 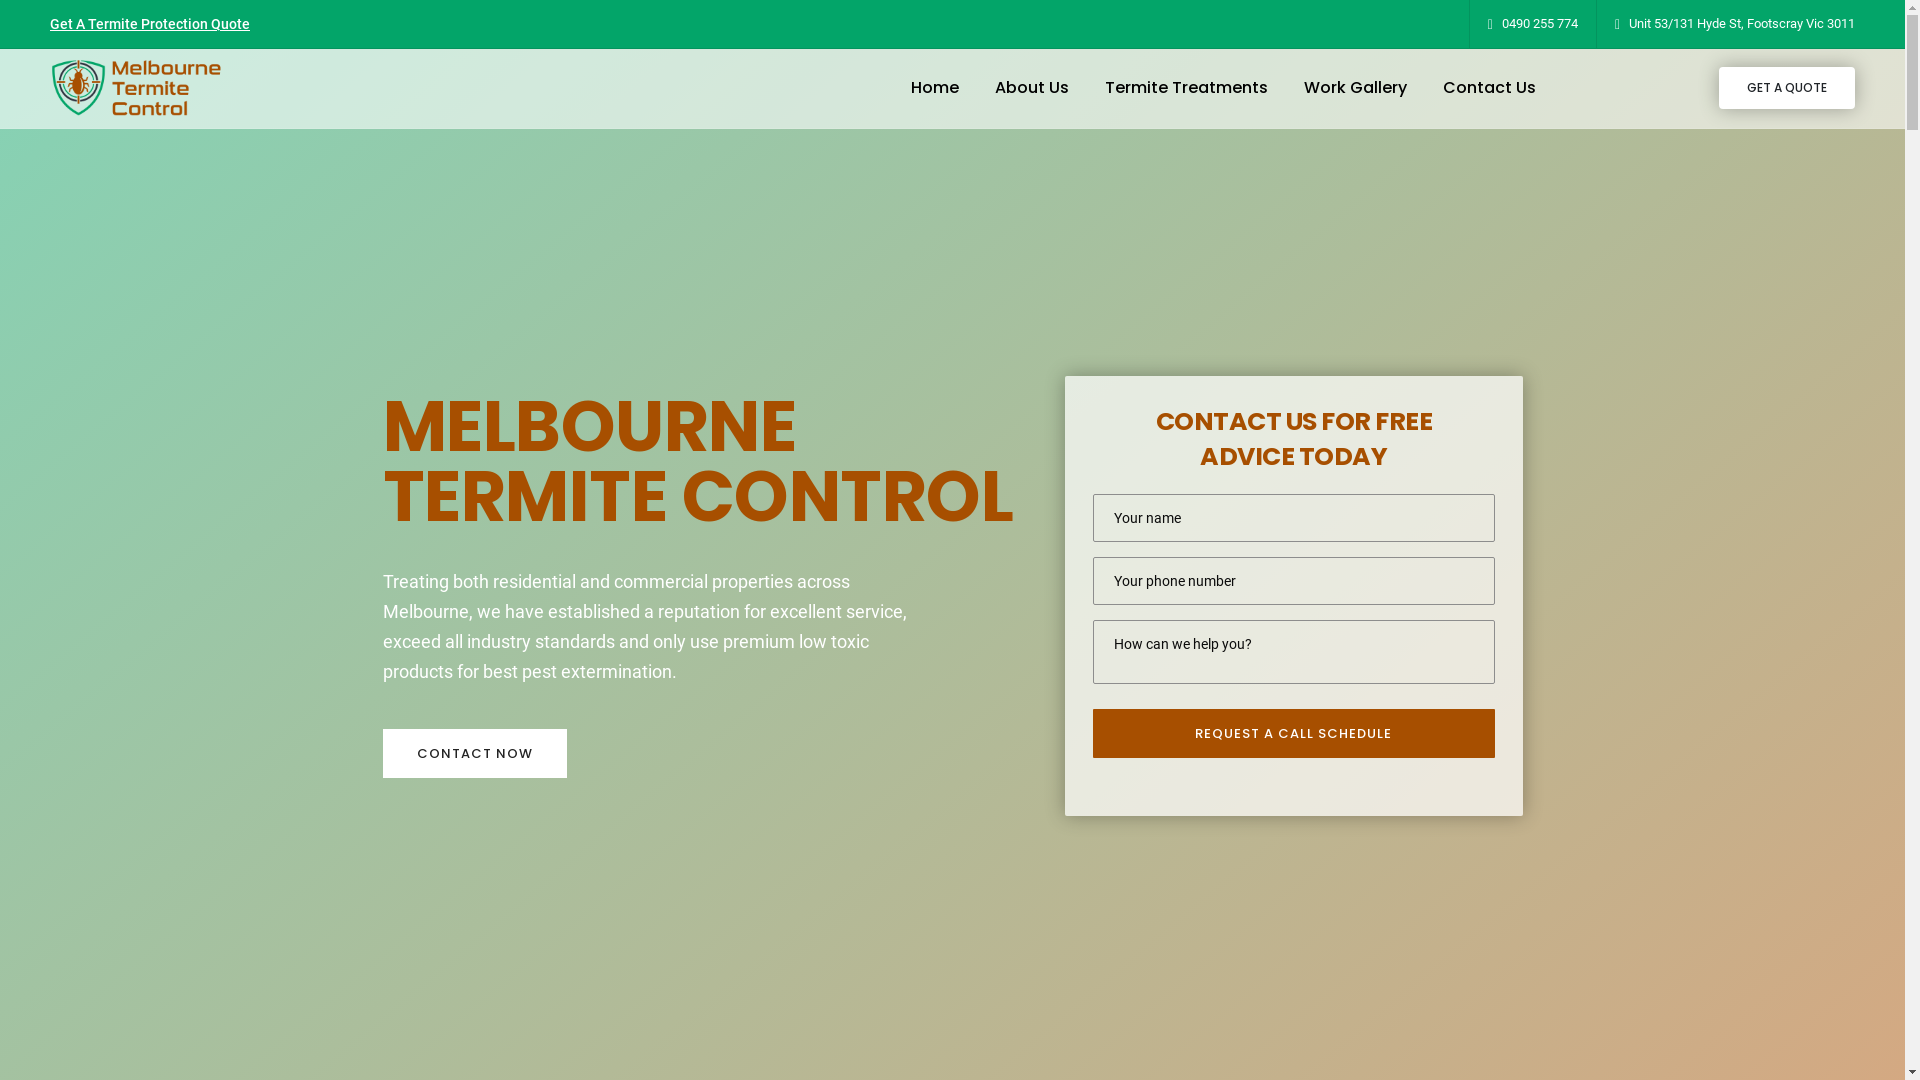 I want to click on Contact Us, so click(x=1490, y=88).